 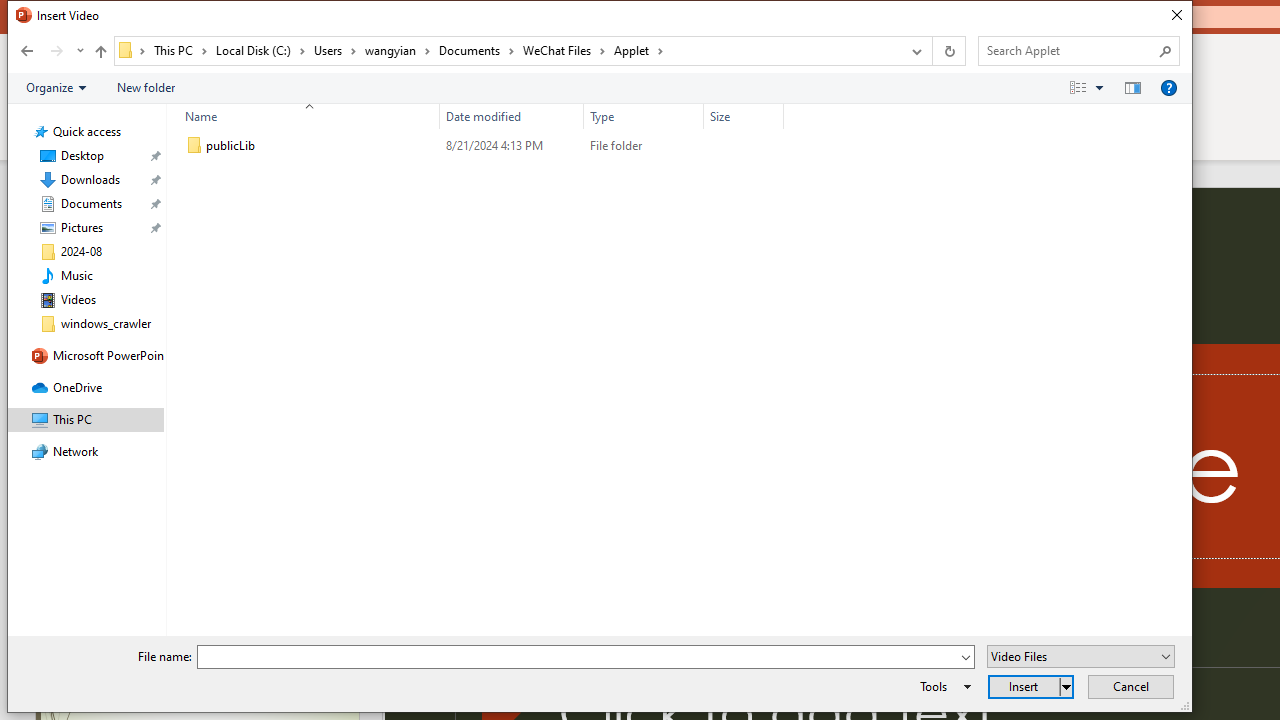 What do you see at coordinates (1168, 87) in the screenshot?
I see `&Help` at bounding box center [1168, 87].